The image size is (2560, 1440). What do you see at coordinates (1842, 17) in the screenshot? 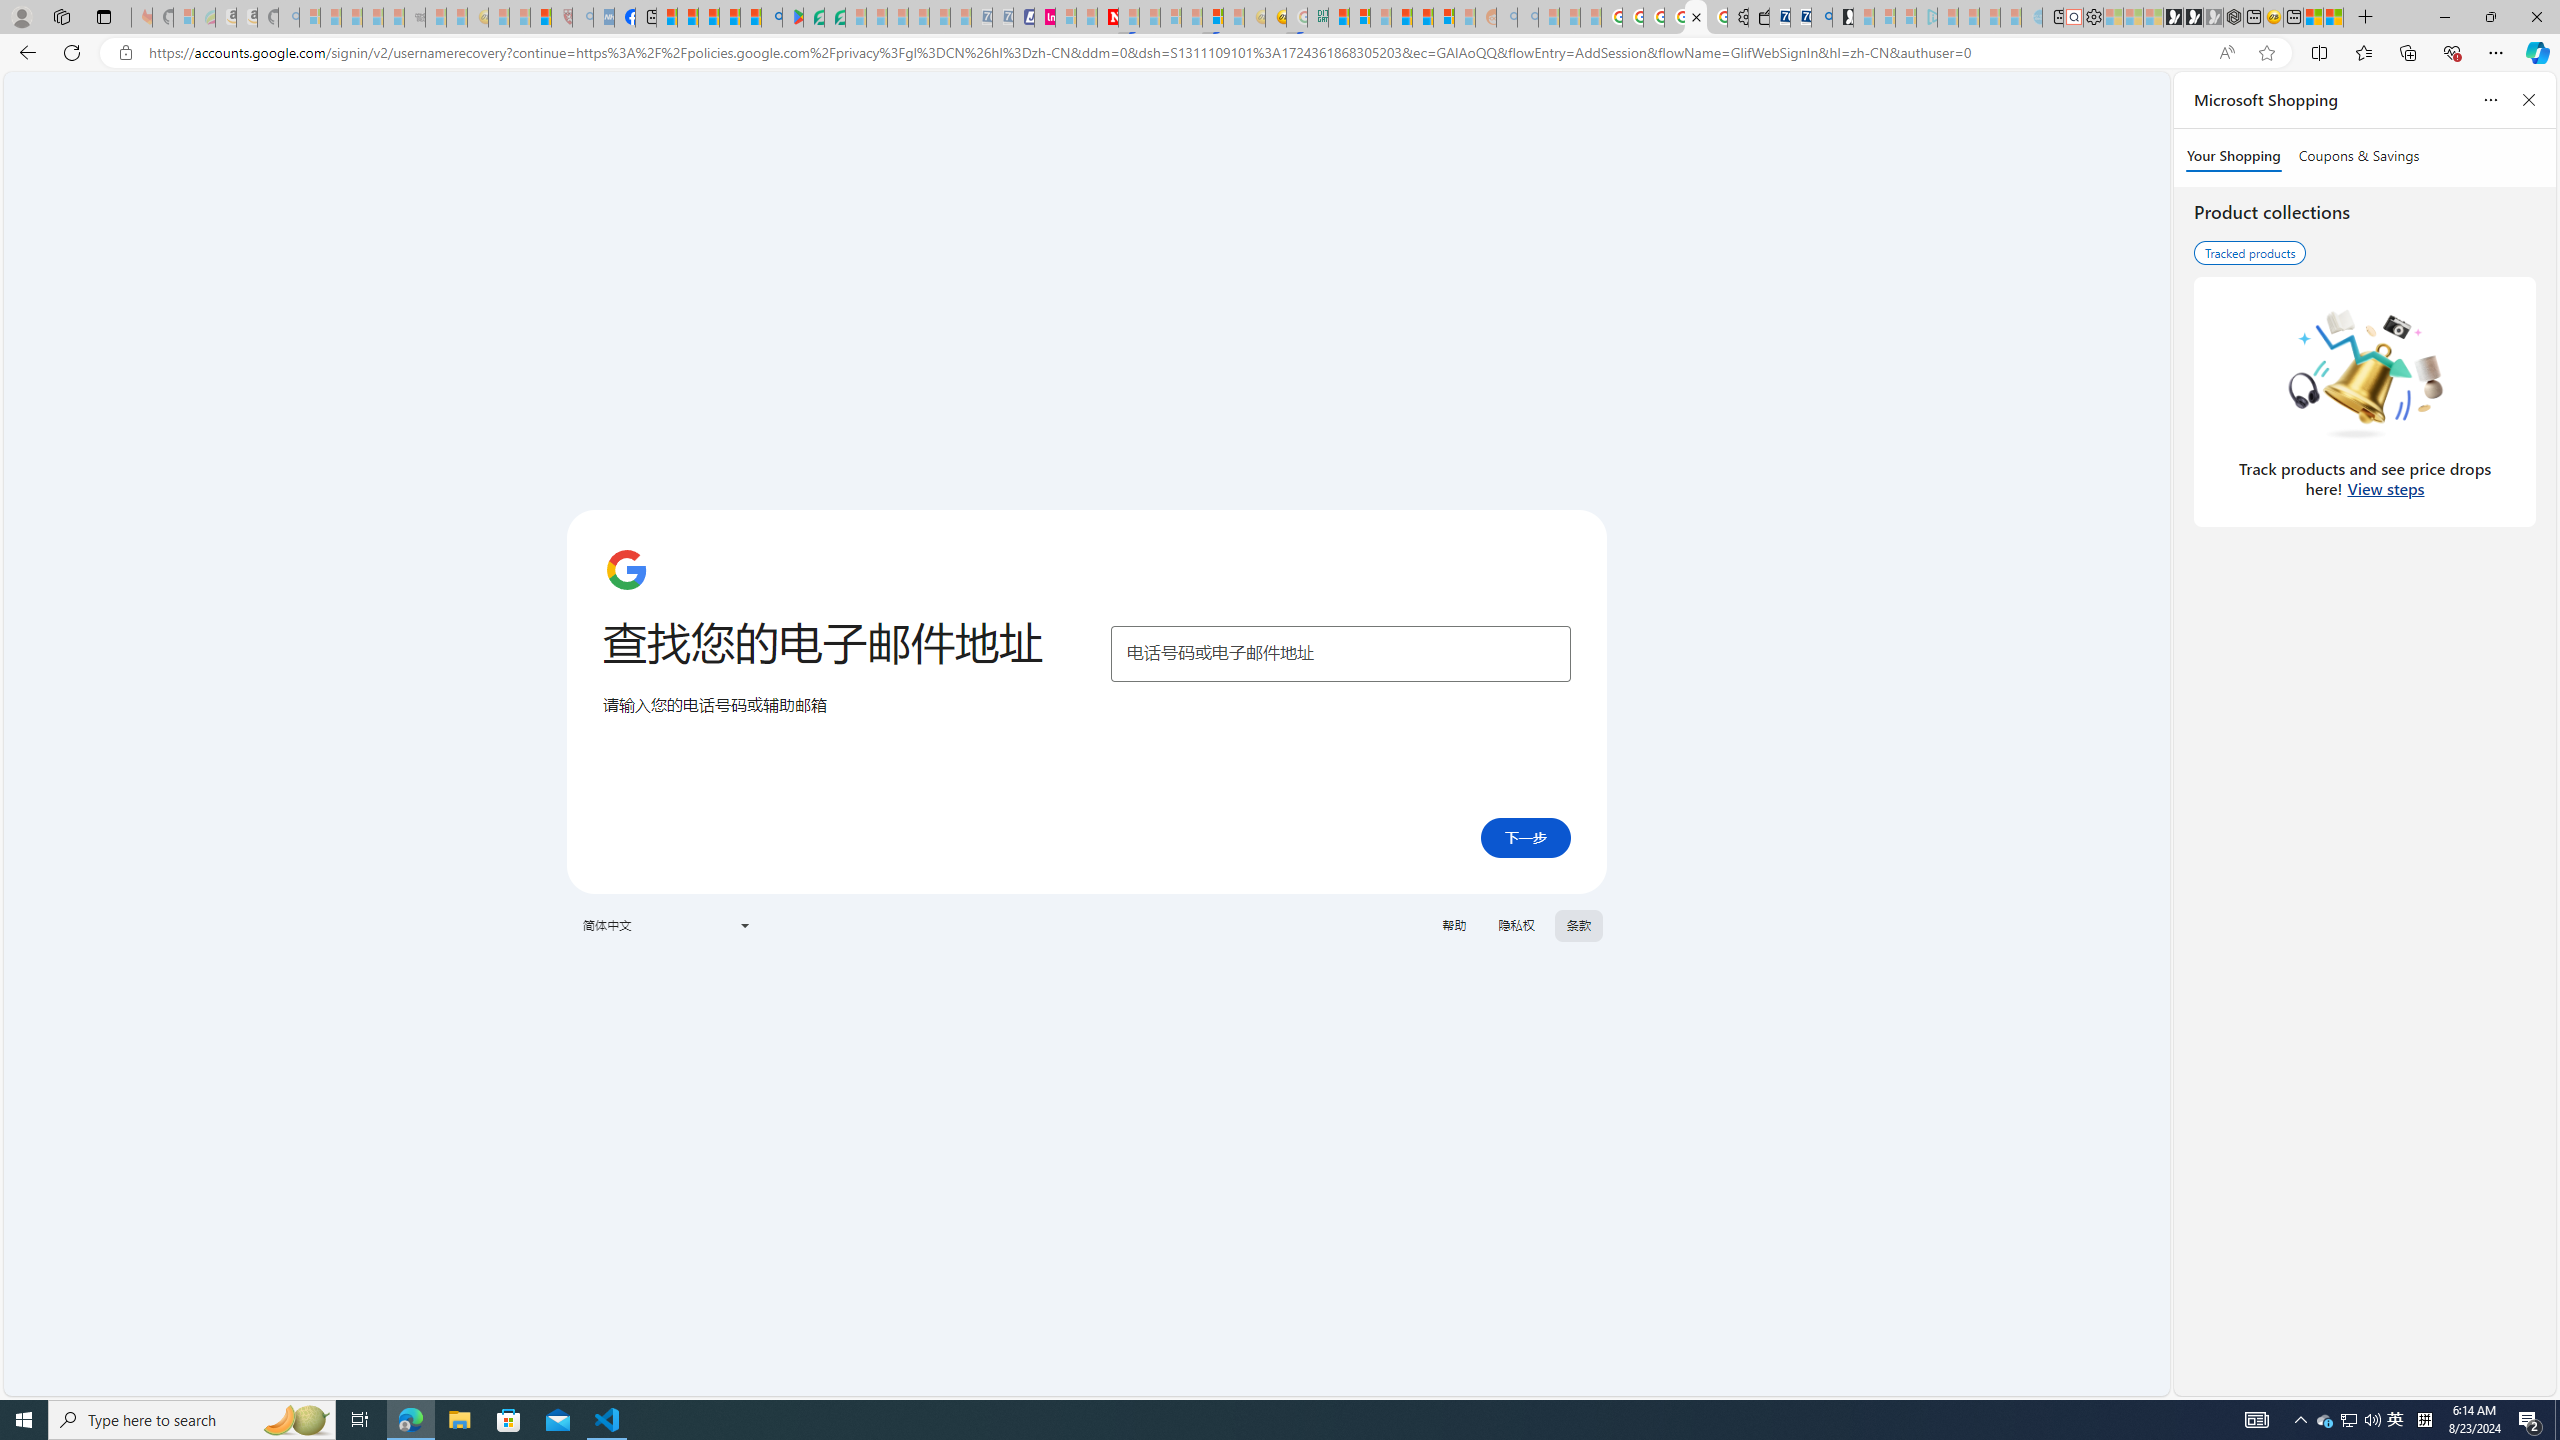
I see `Microsoft Start Gaming` at bounding box center [1842, 17].